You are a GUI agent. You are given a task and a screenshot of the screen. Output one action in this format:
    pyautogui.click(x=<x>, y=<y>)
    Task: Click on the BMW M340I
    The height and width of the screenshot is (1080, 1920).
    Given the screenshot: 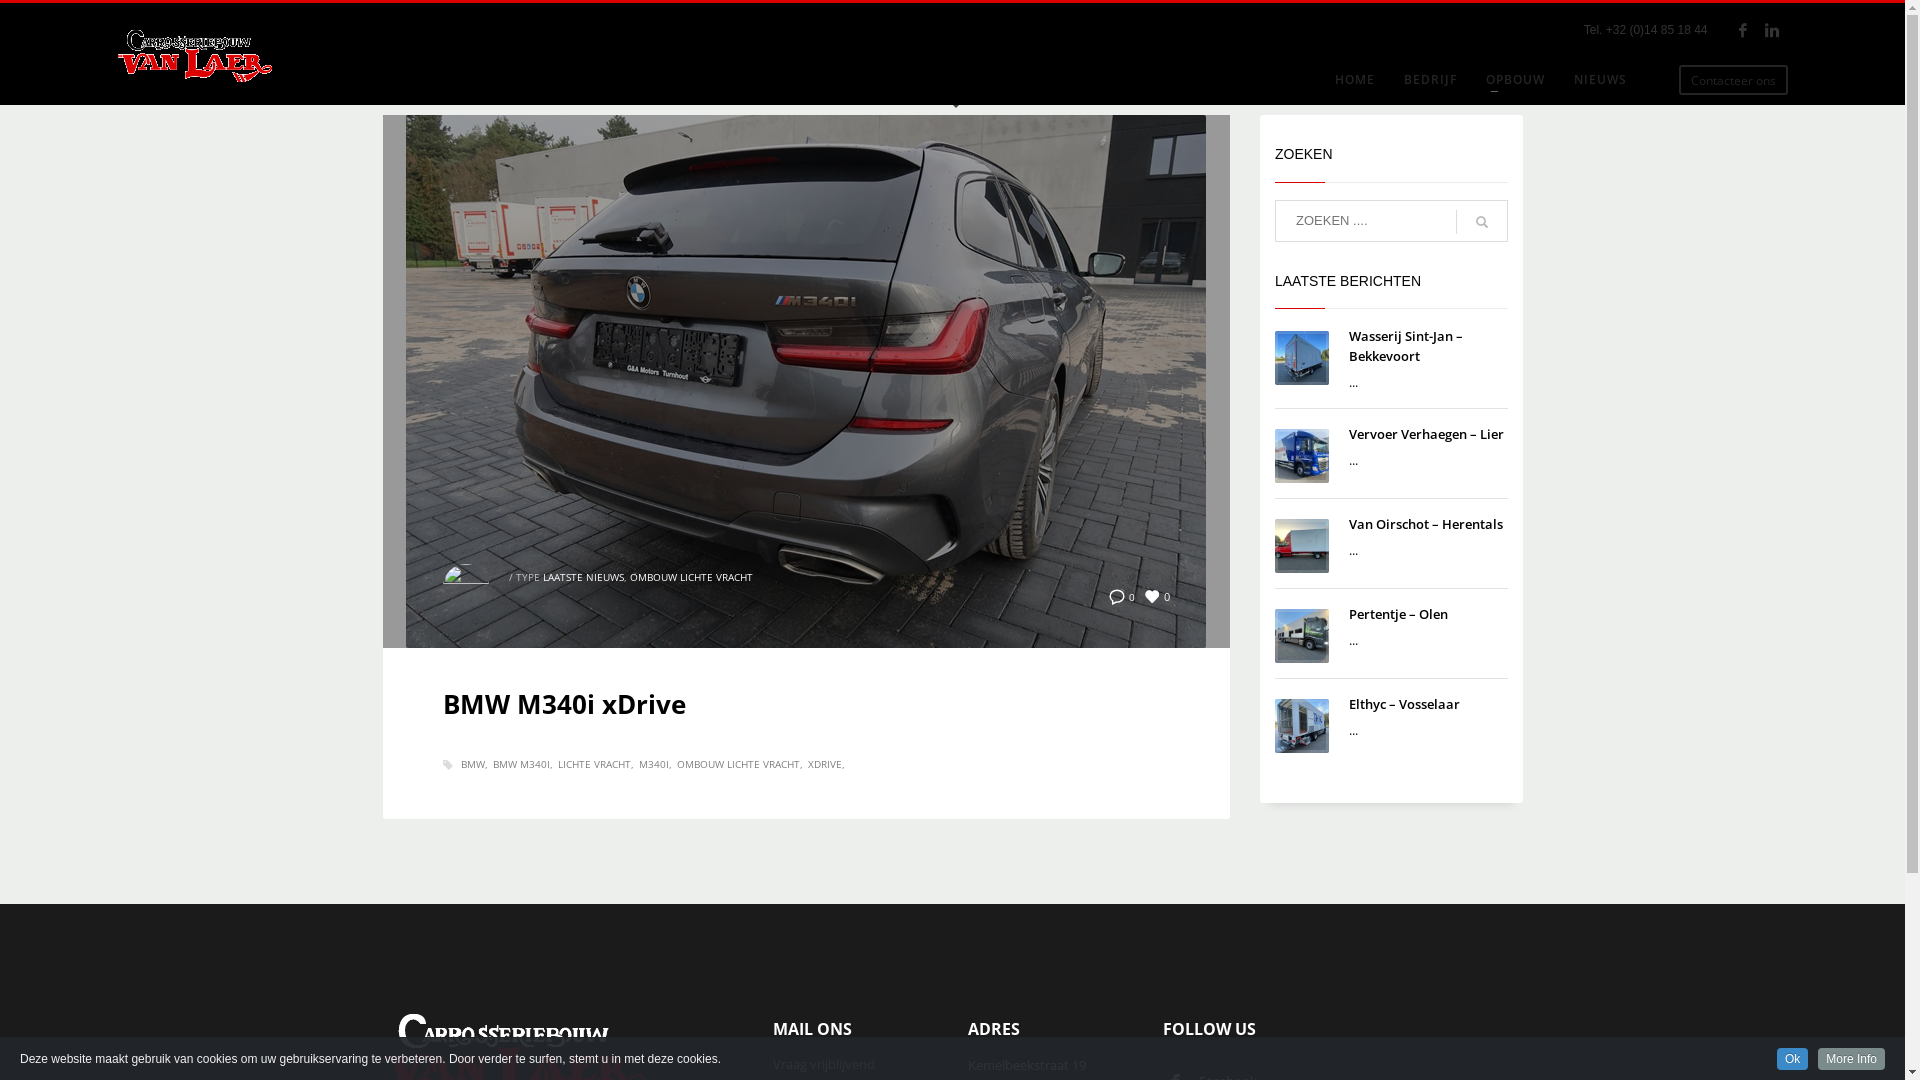 What is the action you would take?
    pyautogui.click(x=522, y=764)
    